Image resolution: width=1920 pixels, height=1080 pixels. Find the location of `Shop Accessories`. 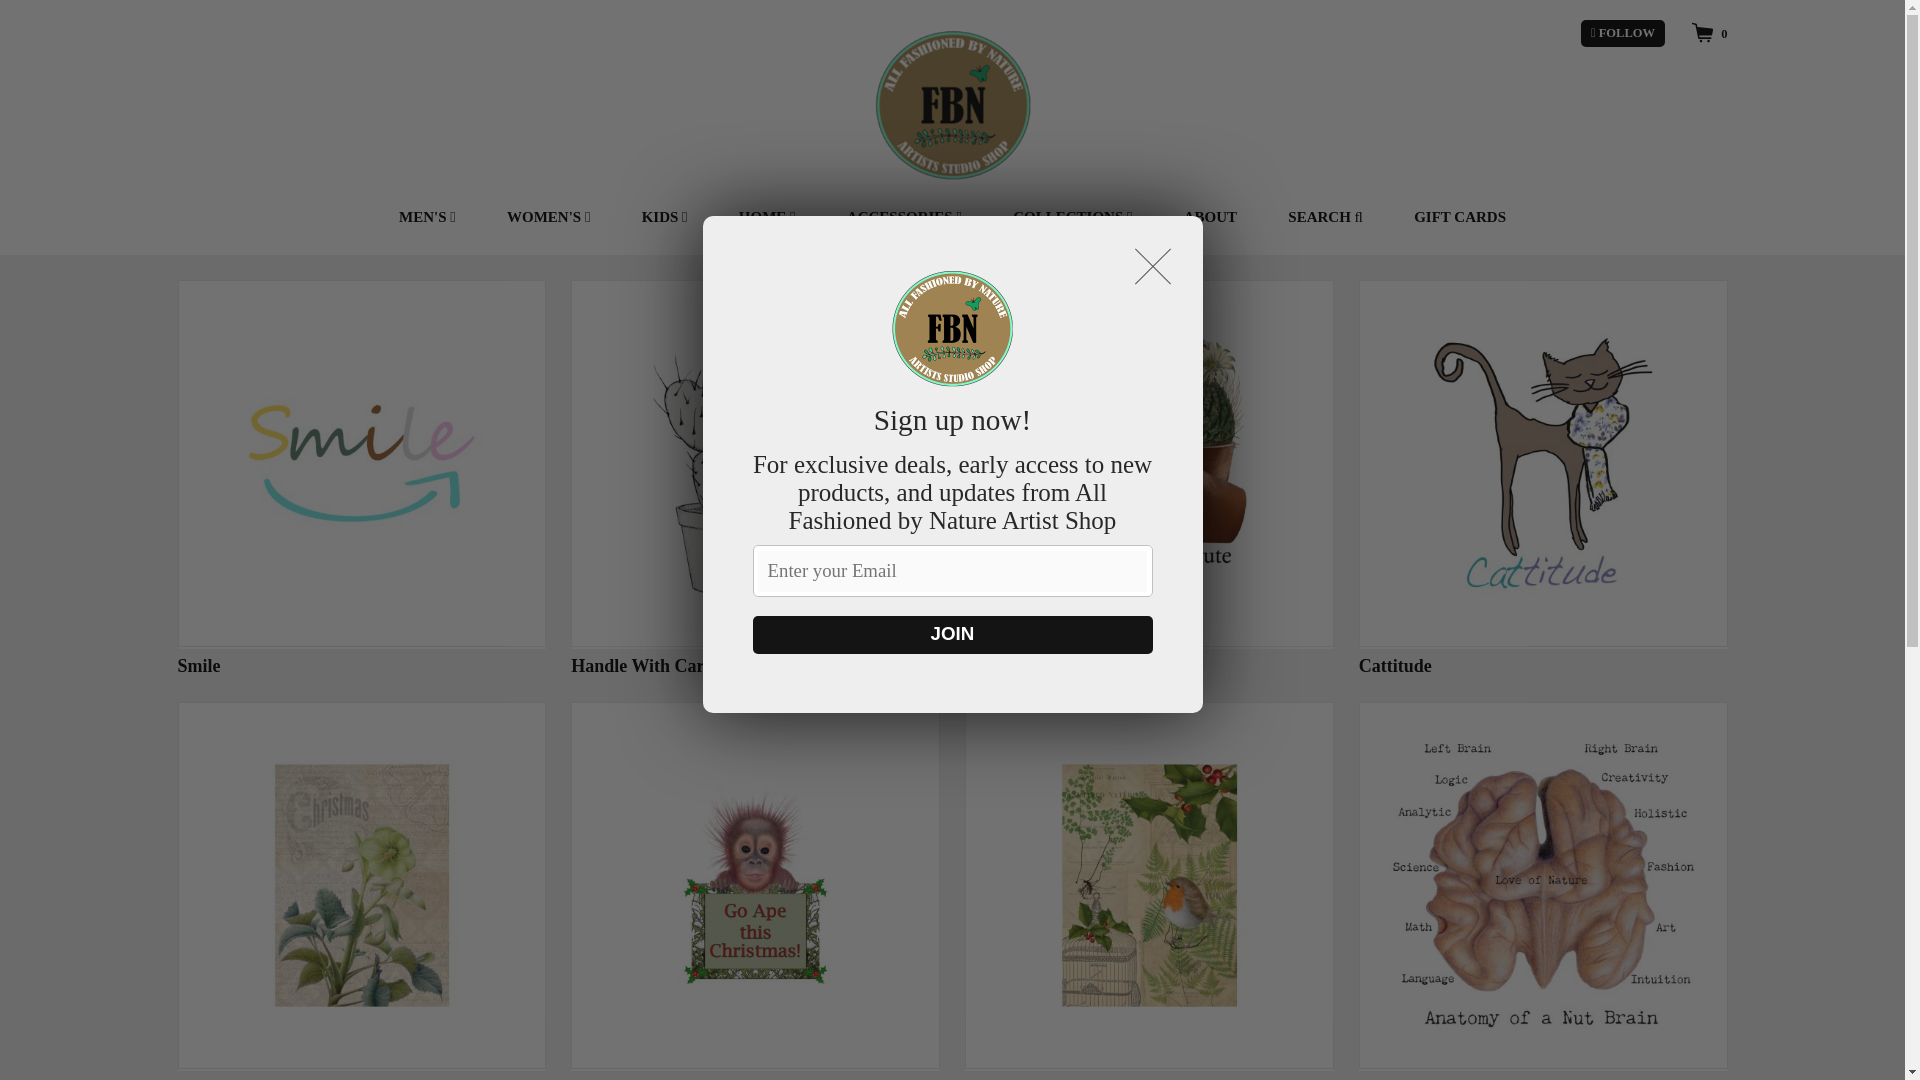

Shop Accessories is located at coordinates (904, 217).